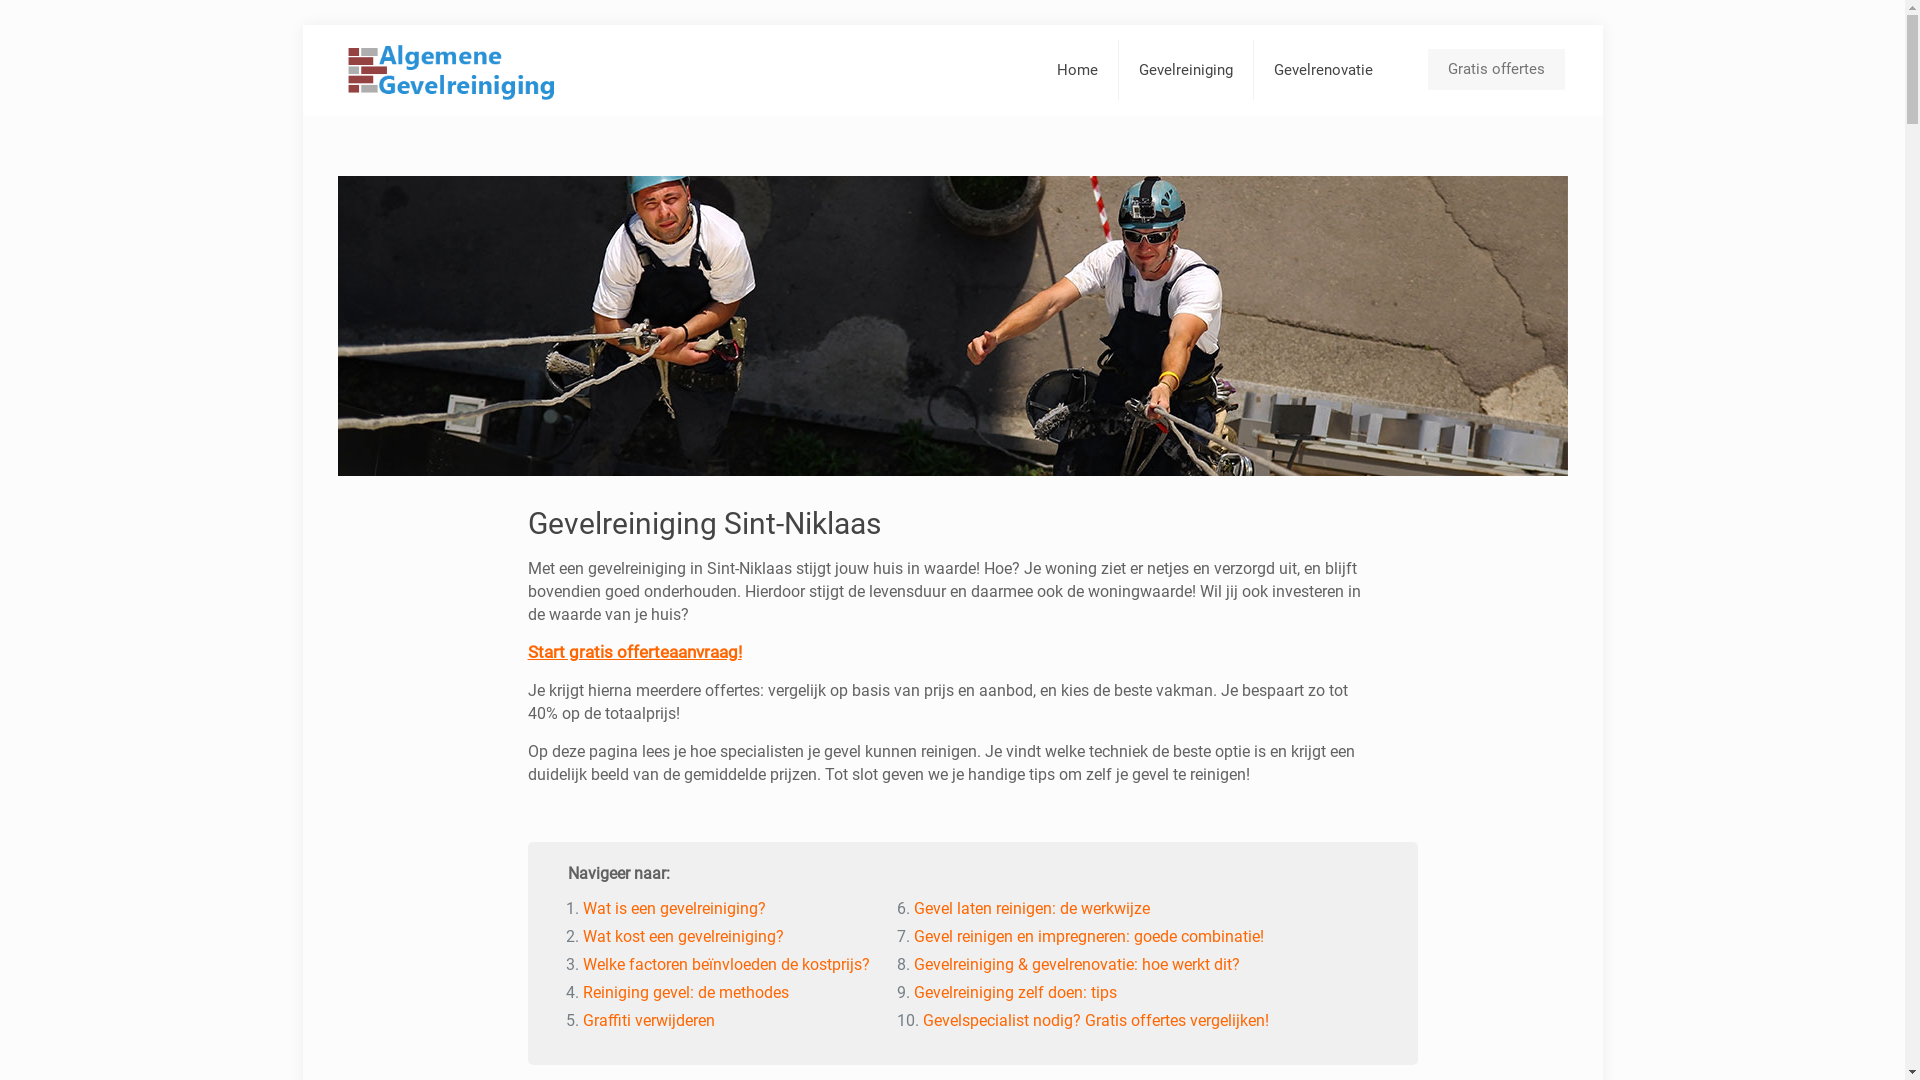 The width and height of the screenshot is (1920, 1080). Describe the element at coordinates (1089, 936) in the screenshot. I see `Gevel reinigen en impregneren: goede combinatie!` at that location.